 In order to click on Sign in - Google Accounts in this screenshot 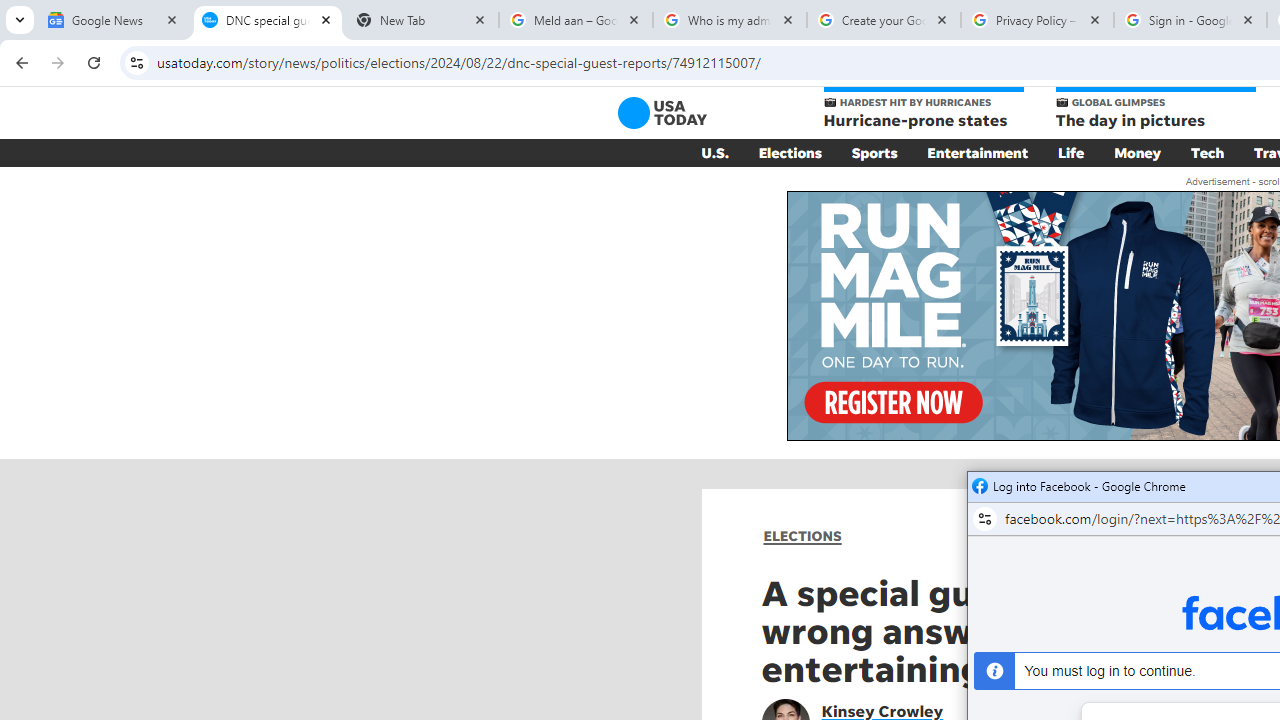, I will do `click(1190, 20)`.